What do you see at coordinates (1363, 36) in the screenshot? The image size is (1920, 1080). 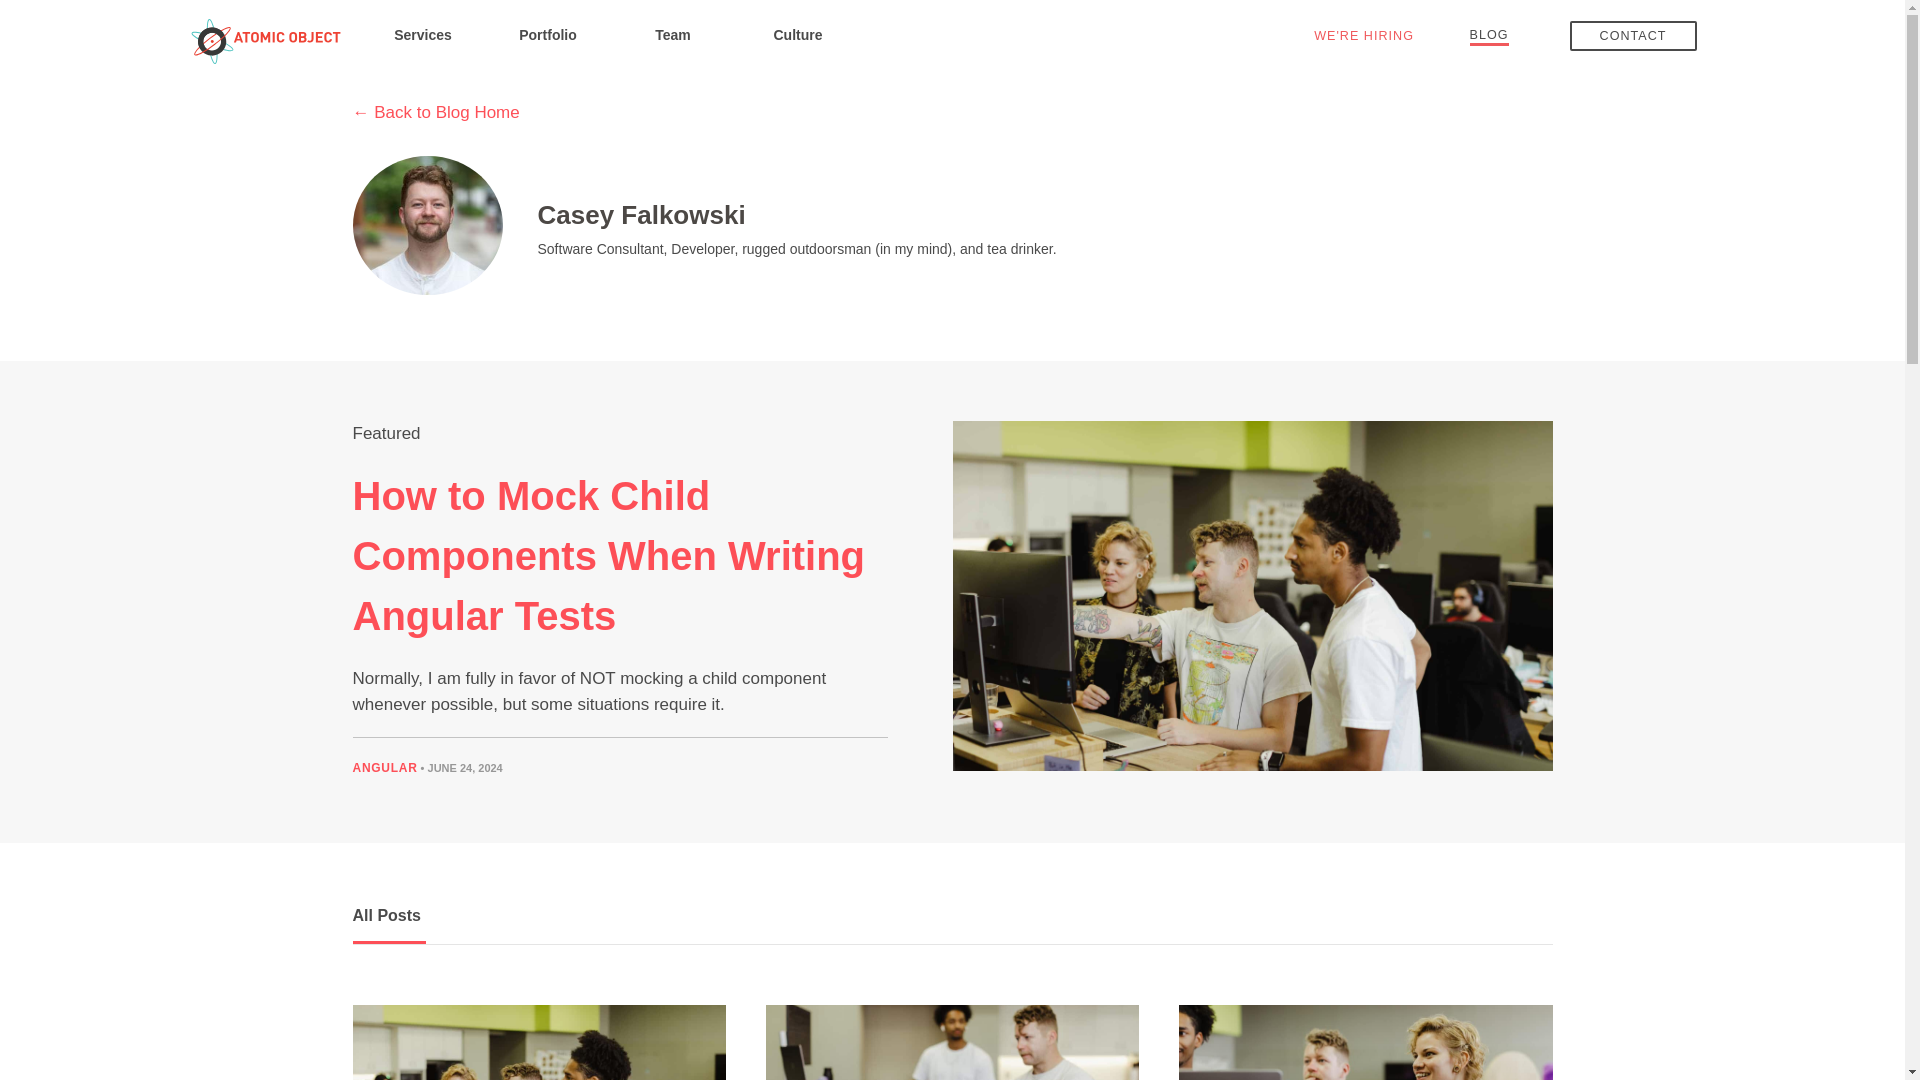 I see `WE'RE HIRING` at bounding box center [1363, 36].